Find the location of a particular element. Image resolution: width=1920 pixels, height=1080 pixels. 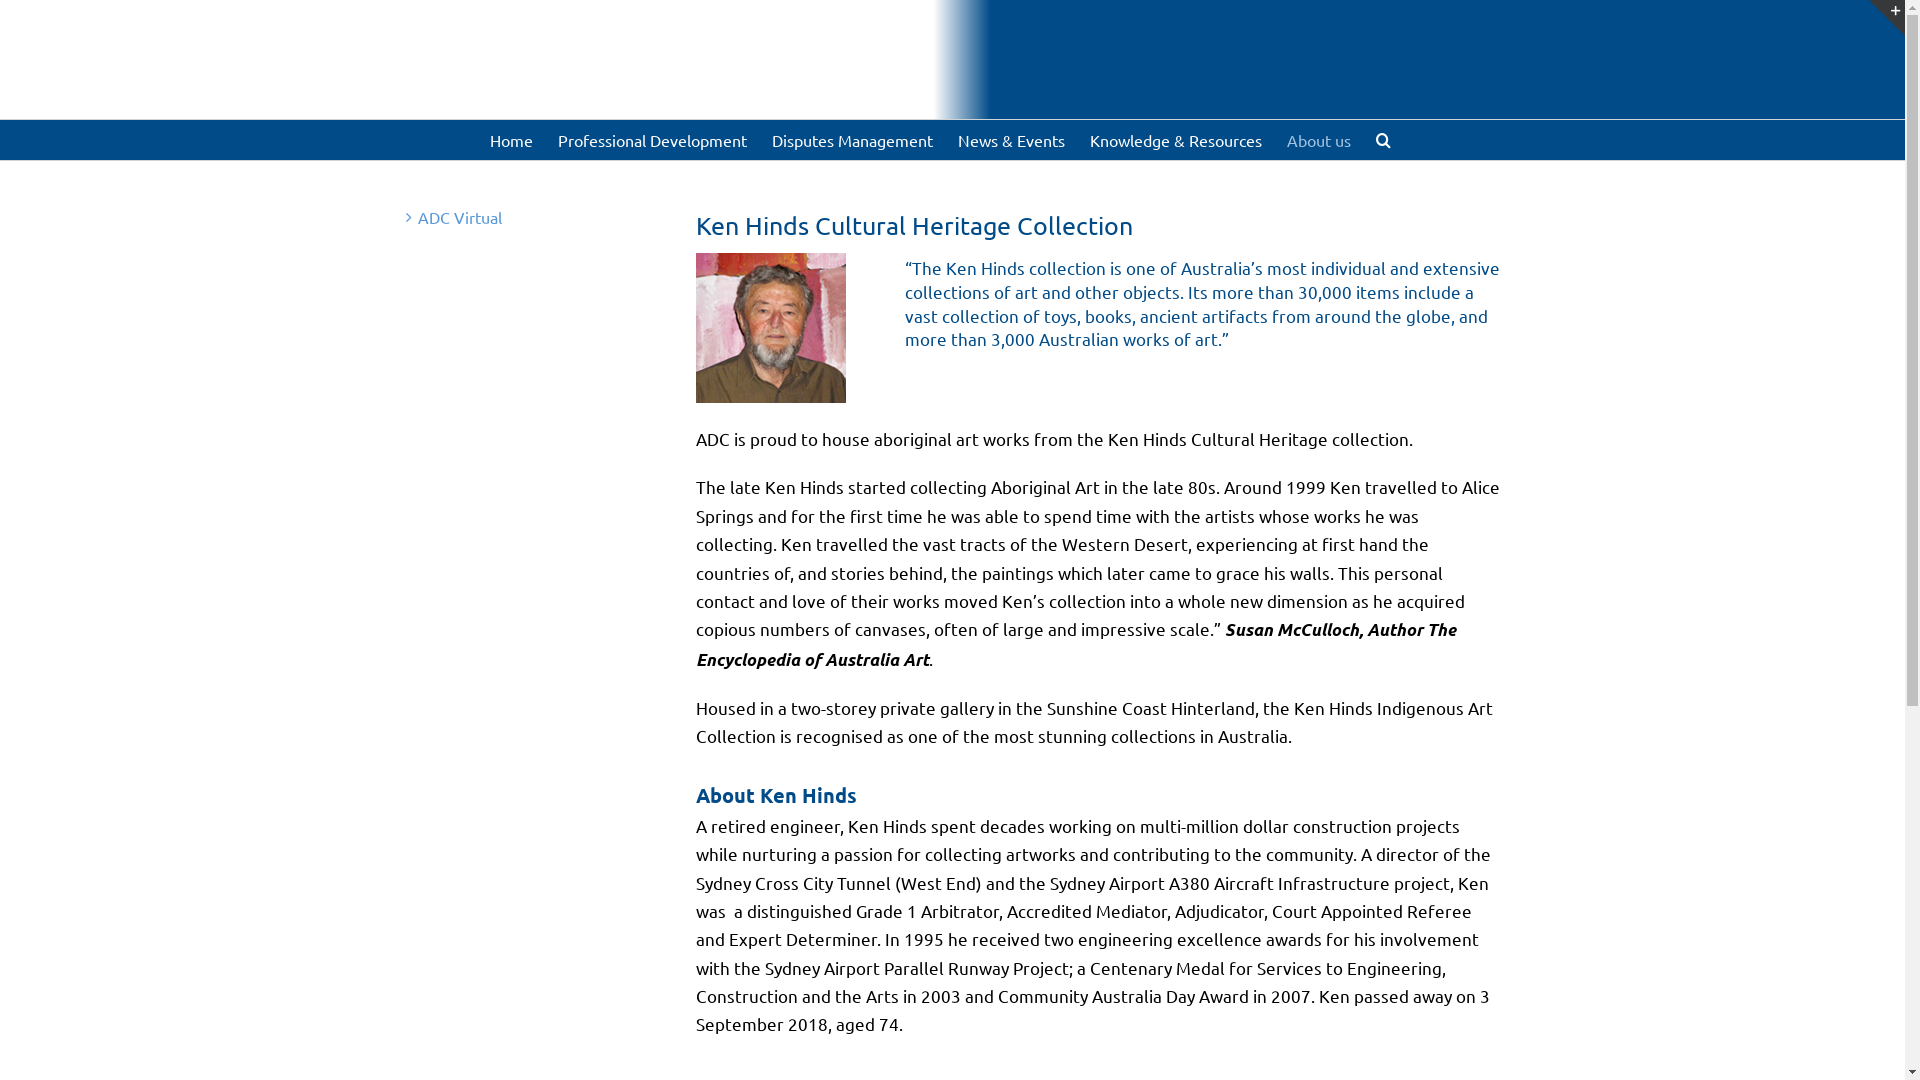

Professional Development is located at coordinates (652, 140).